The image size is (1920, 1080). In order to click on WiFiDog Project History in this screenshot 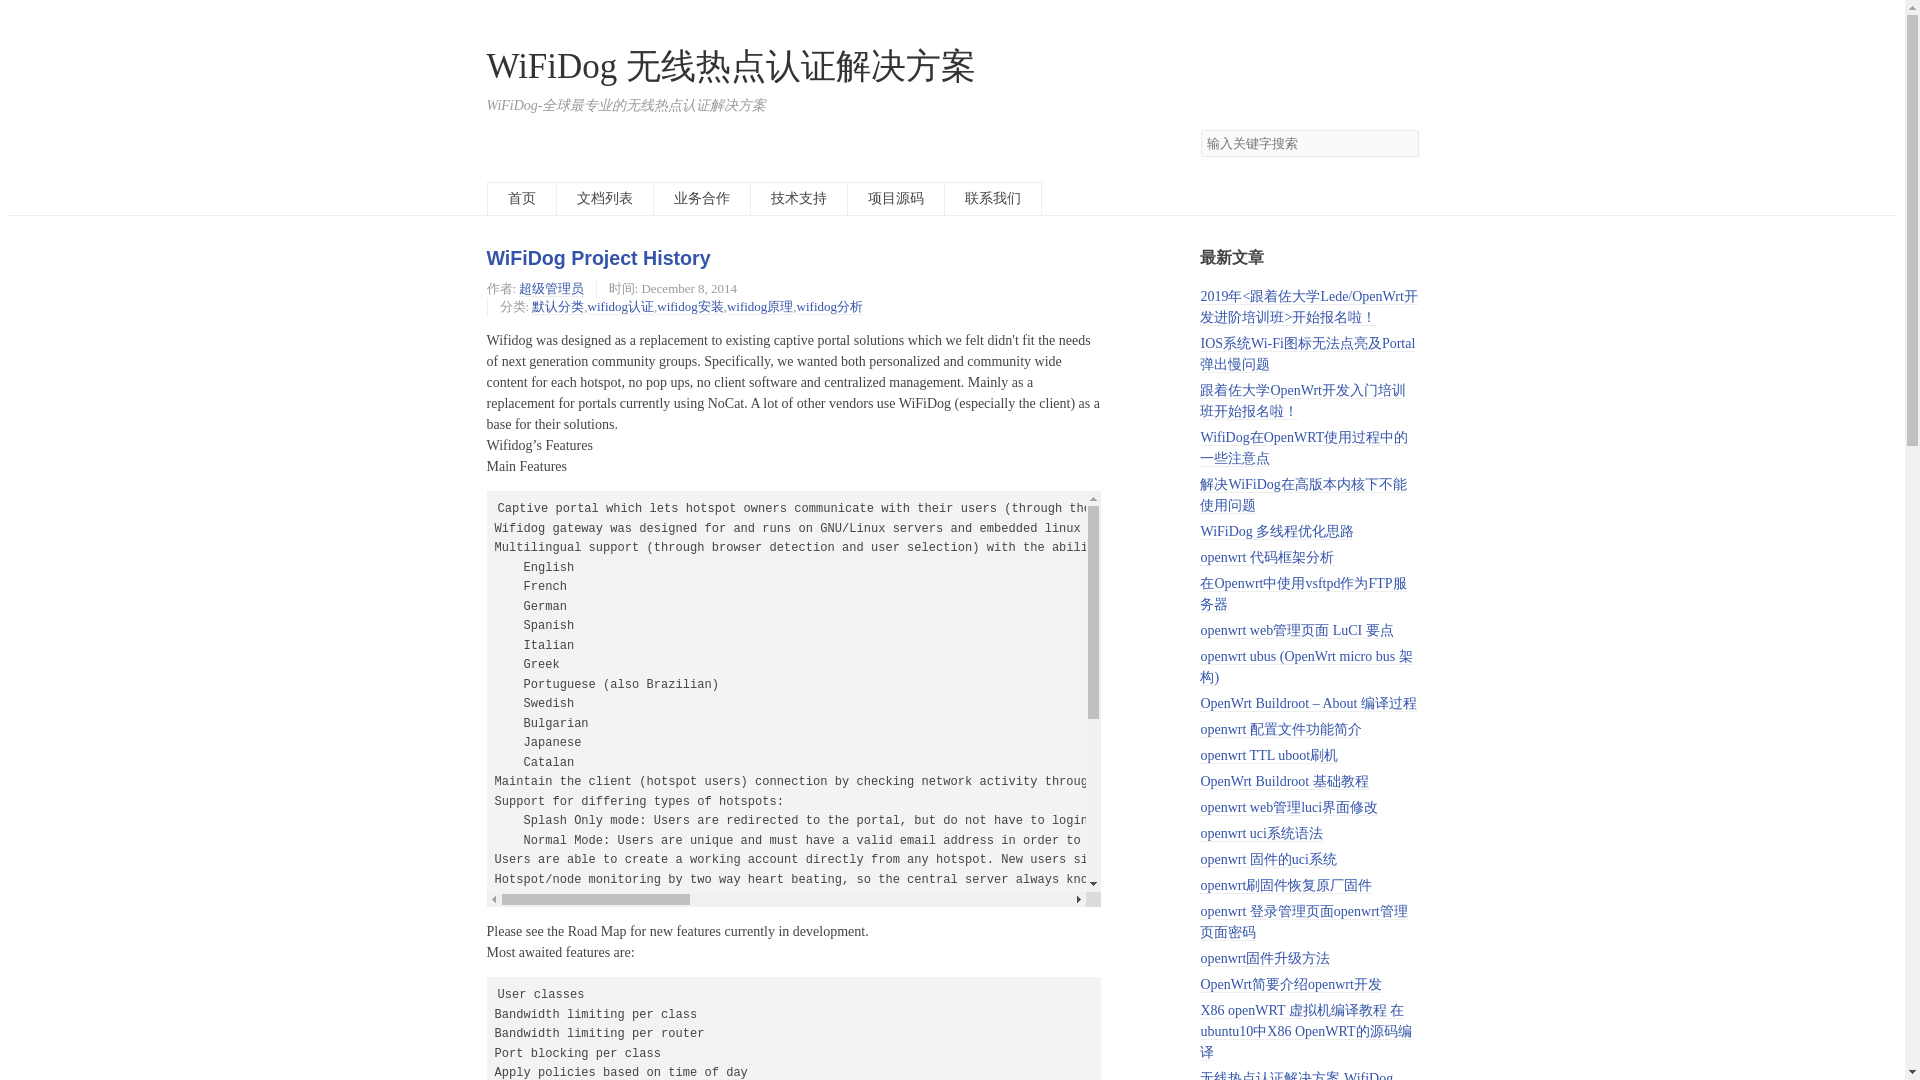, I will do `click(598, 258)`.